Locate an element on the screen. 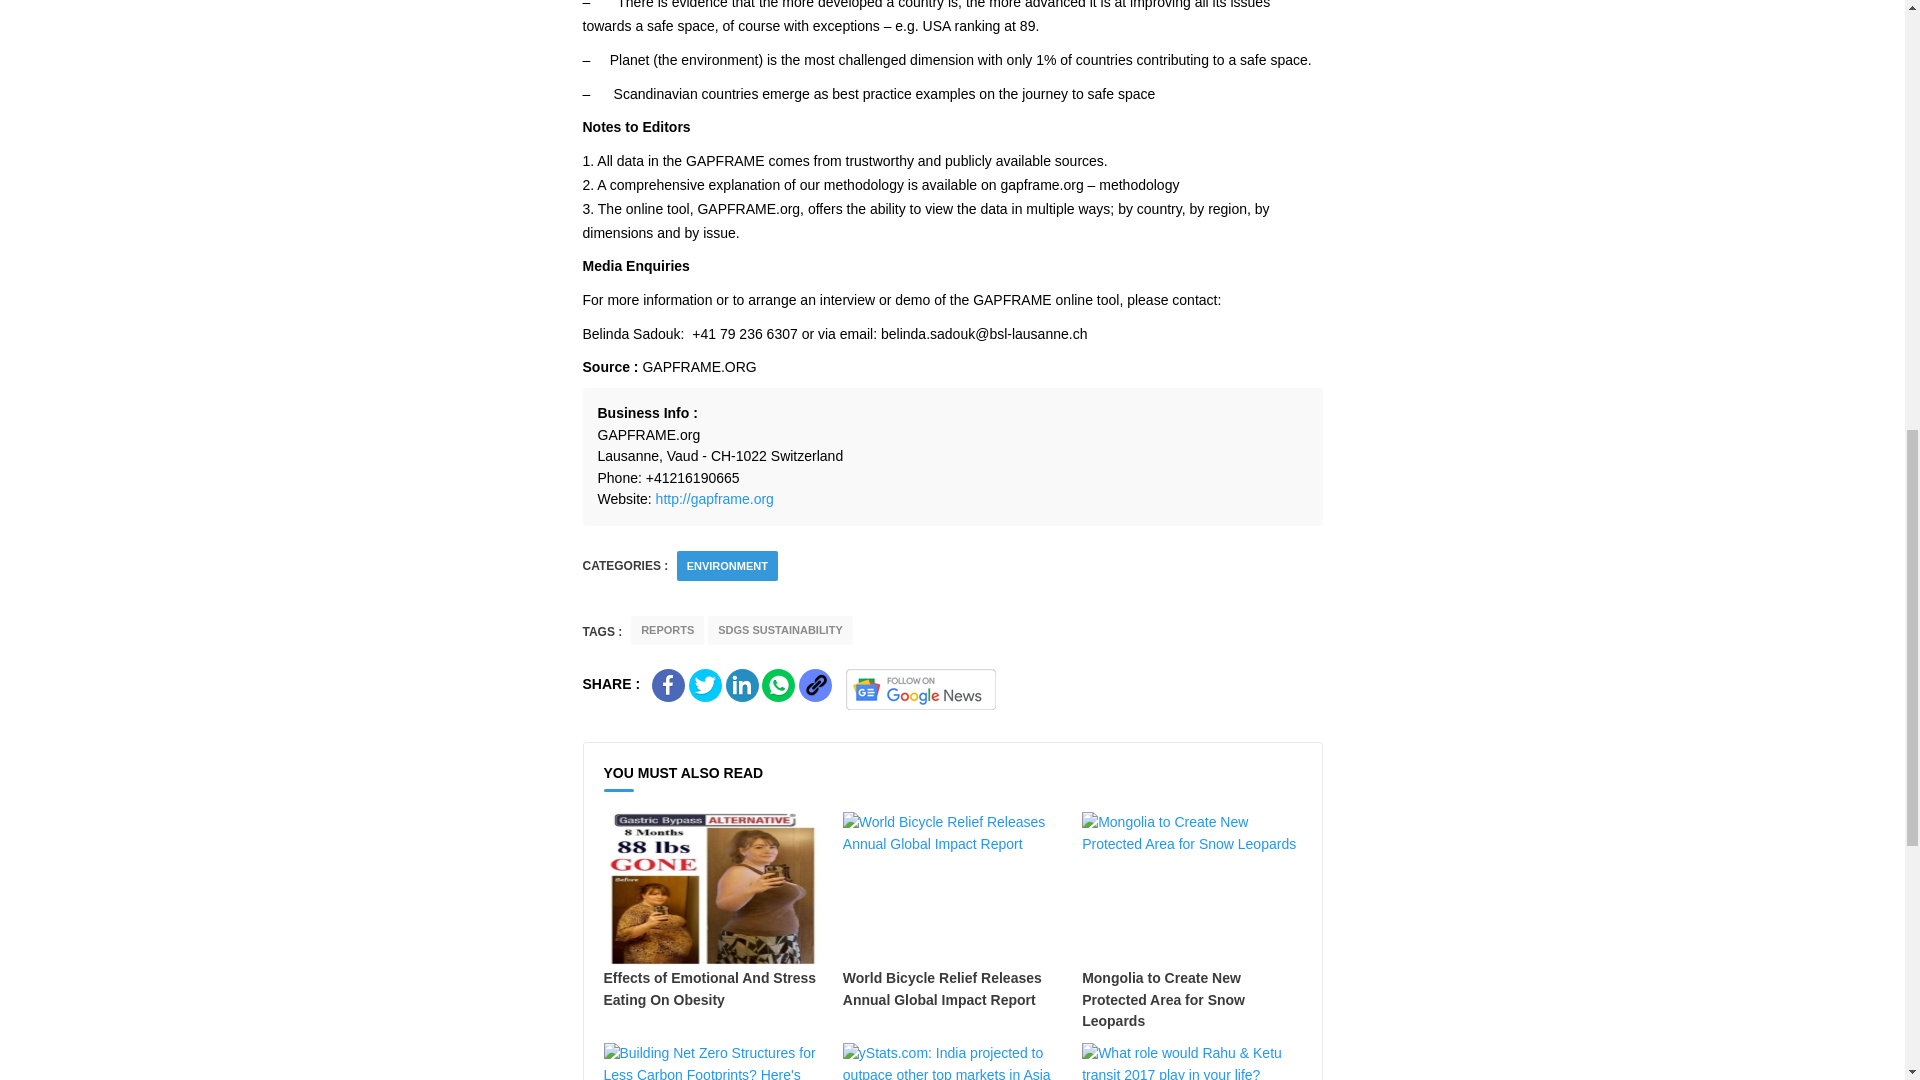  Share on Facebook is located at coordinates (668, 685).